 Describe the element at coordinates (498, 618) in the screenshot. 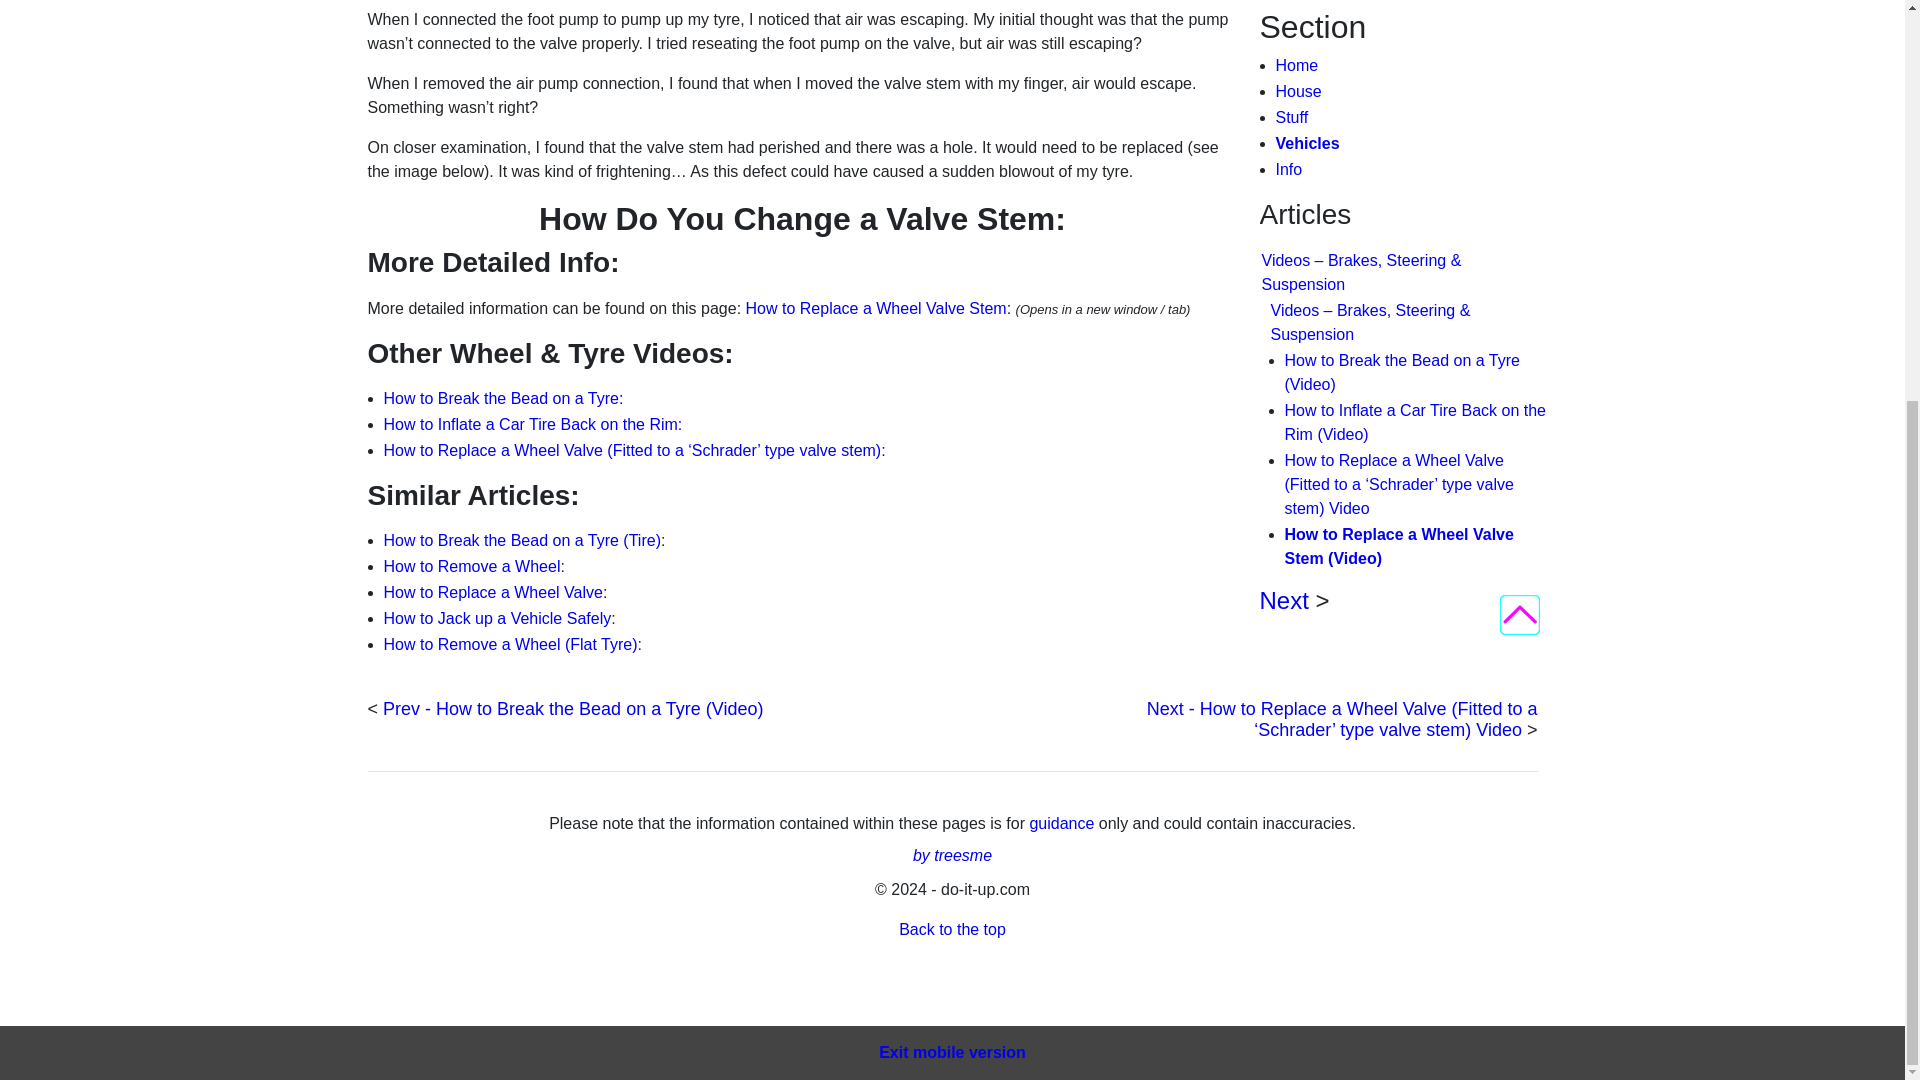

I see `How to Jack up a Vehicle Safely` at that location.